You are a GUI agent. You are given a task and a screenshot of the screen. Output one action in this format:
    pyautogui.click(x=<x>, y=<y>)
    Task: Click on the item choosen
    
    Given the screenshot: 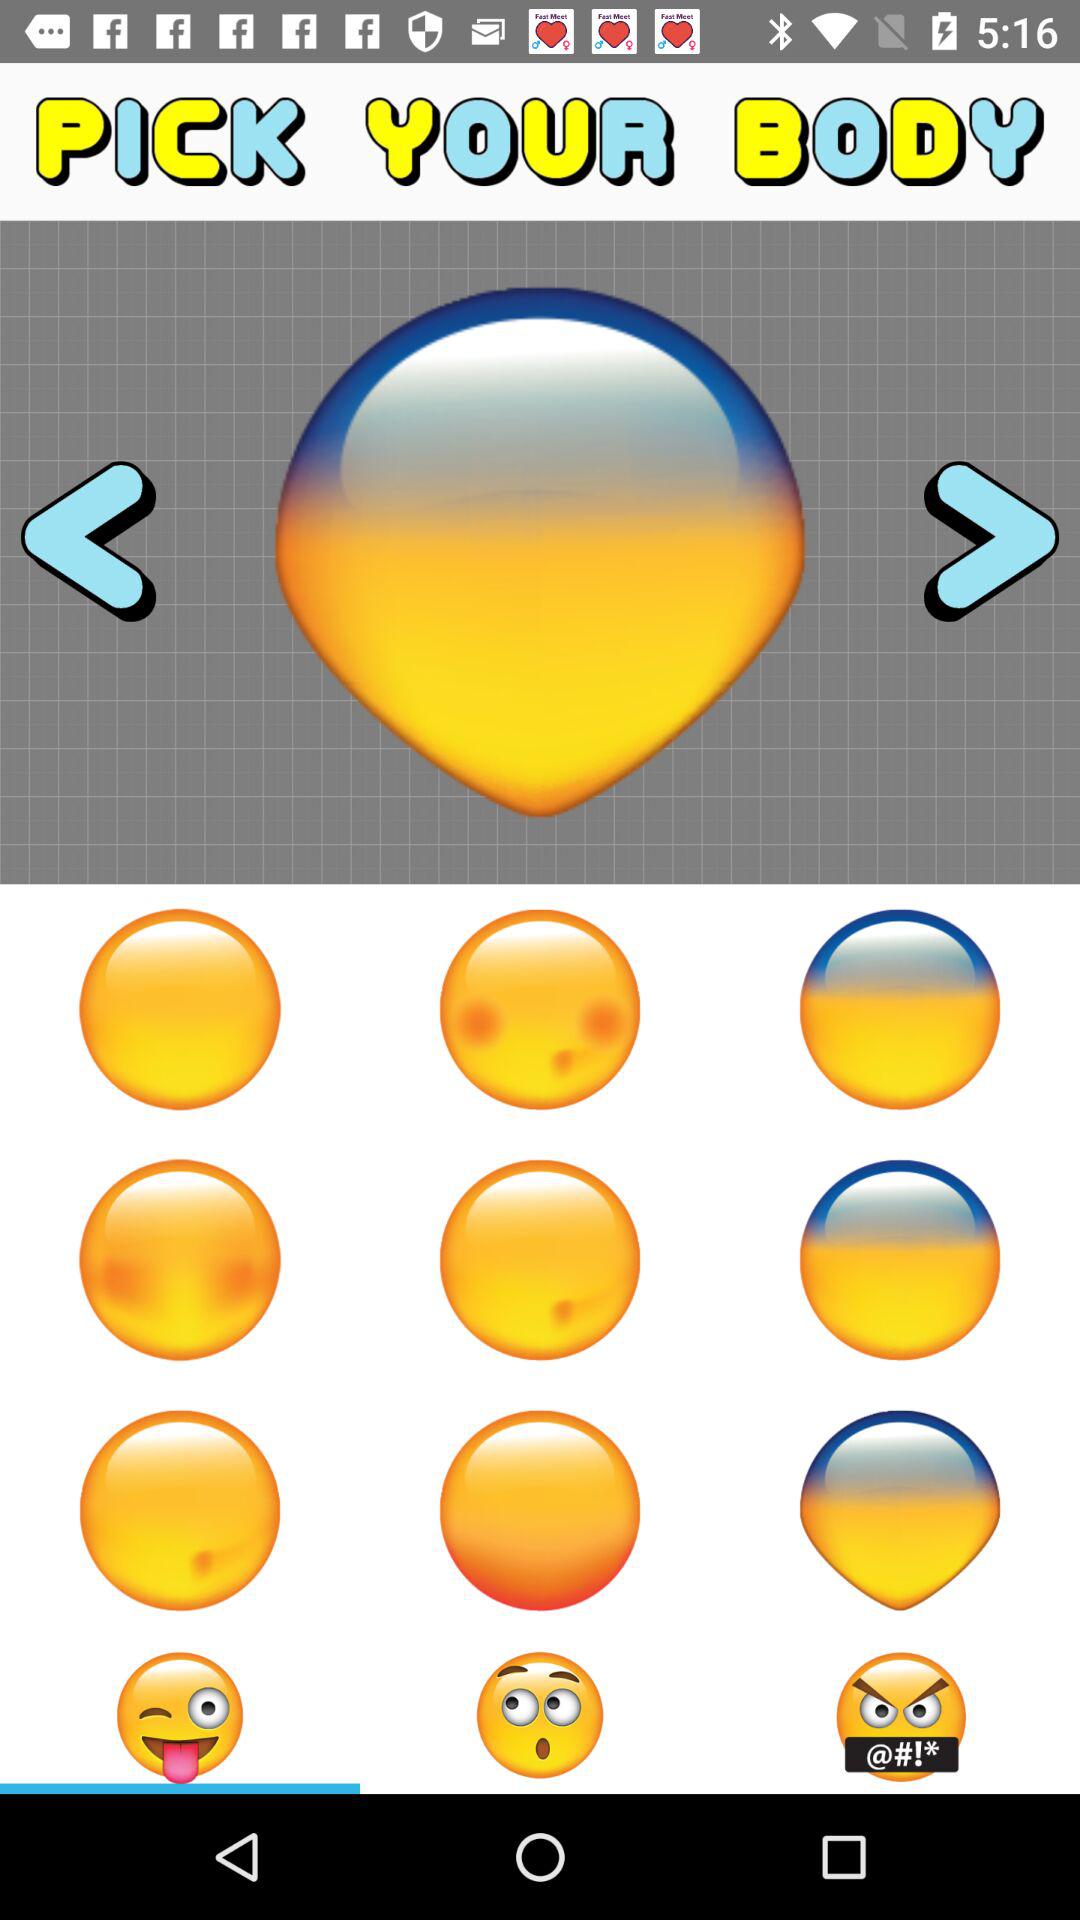 What is the action you would take?
    pyautogui.click(x=540, y=1715)
    